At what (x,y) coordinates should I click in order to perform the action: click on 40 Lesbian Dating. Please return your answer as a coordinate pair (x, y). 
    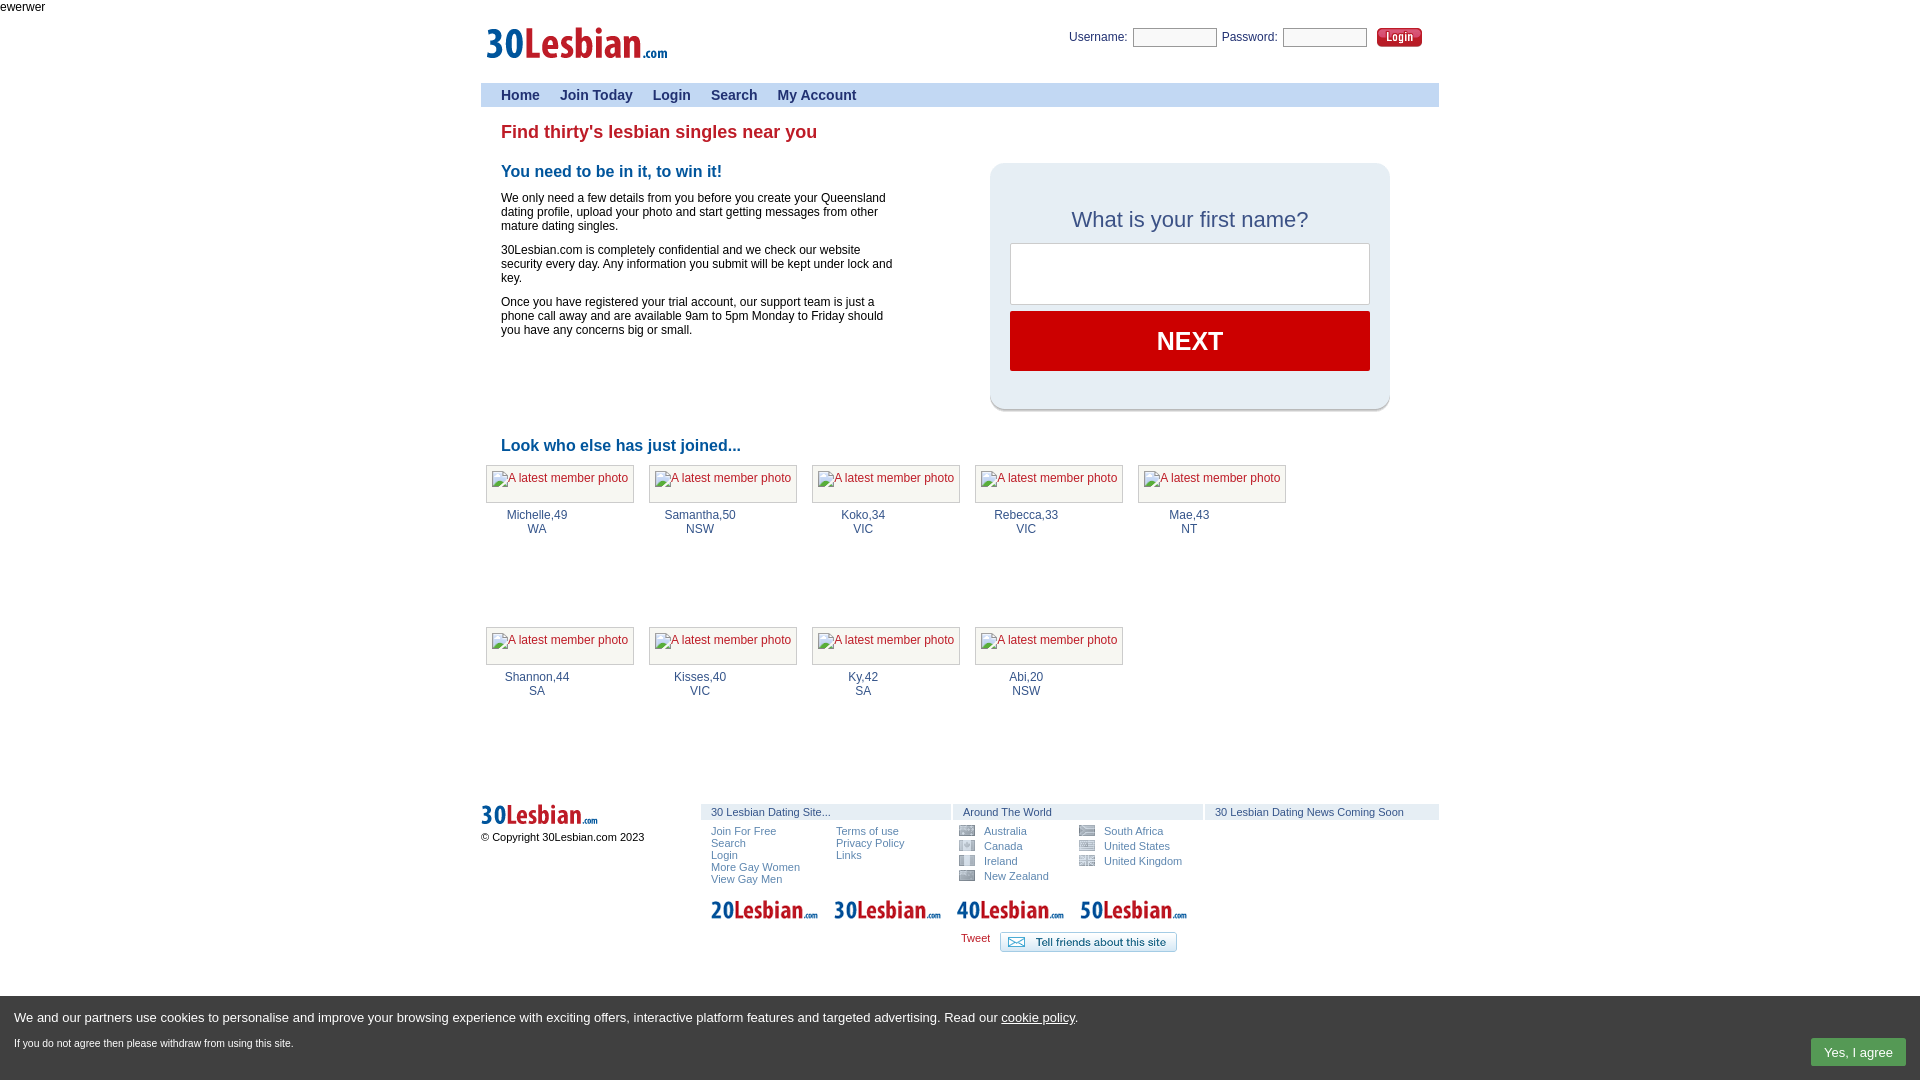
    Looking at the image, I should click on (1011, 921).